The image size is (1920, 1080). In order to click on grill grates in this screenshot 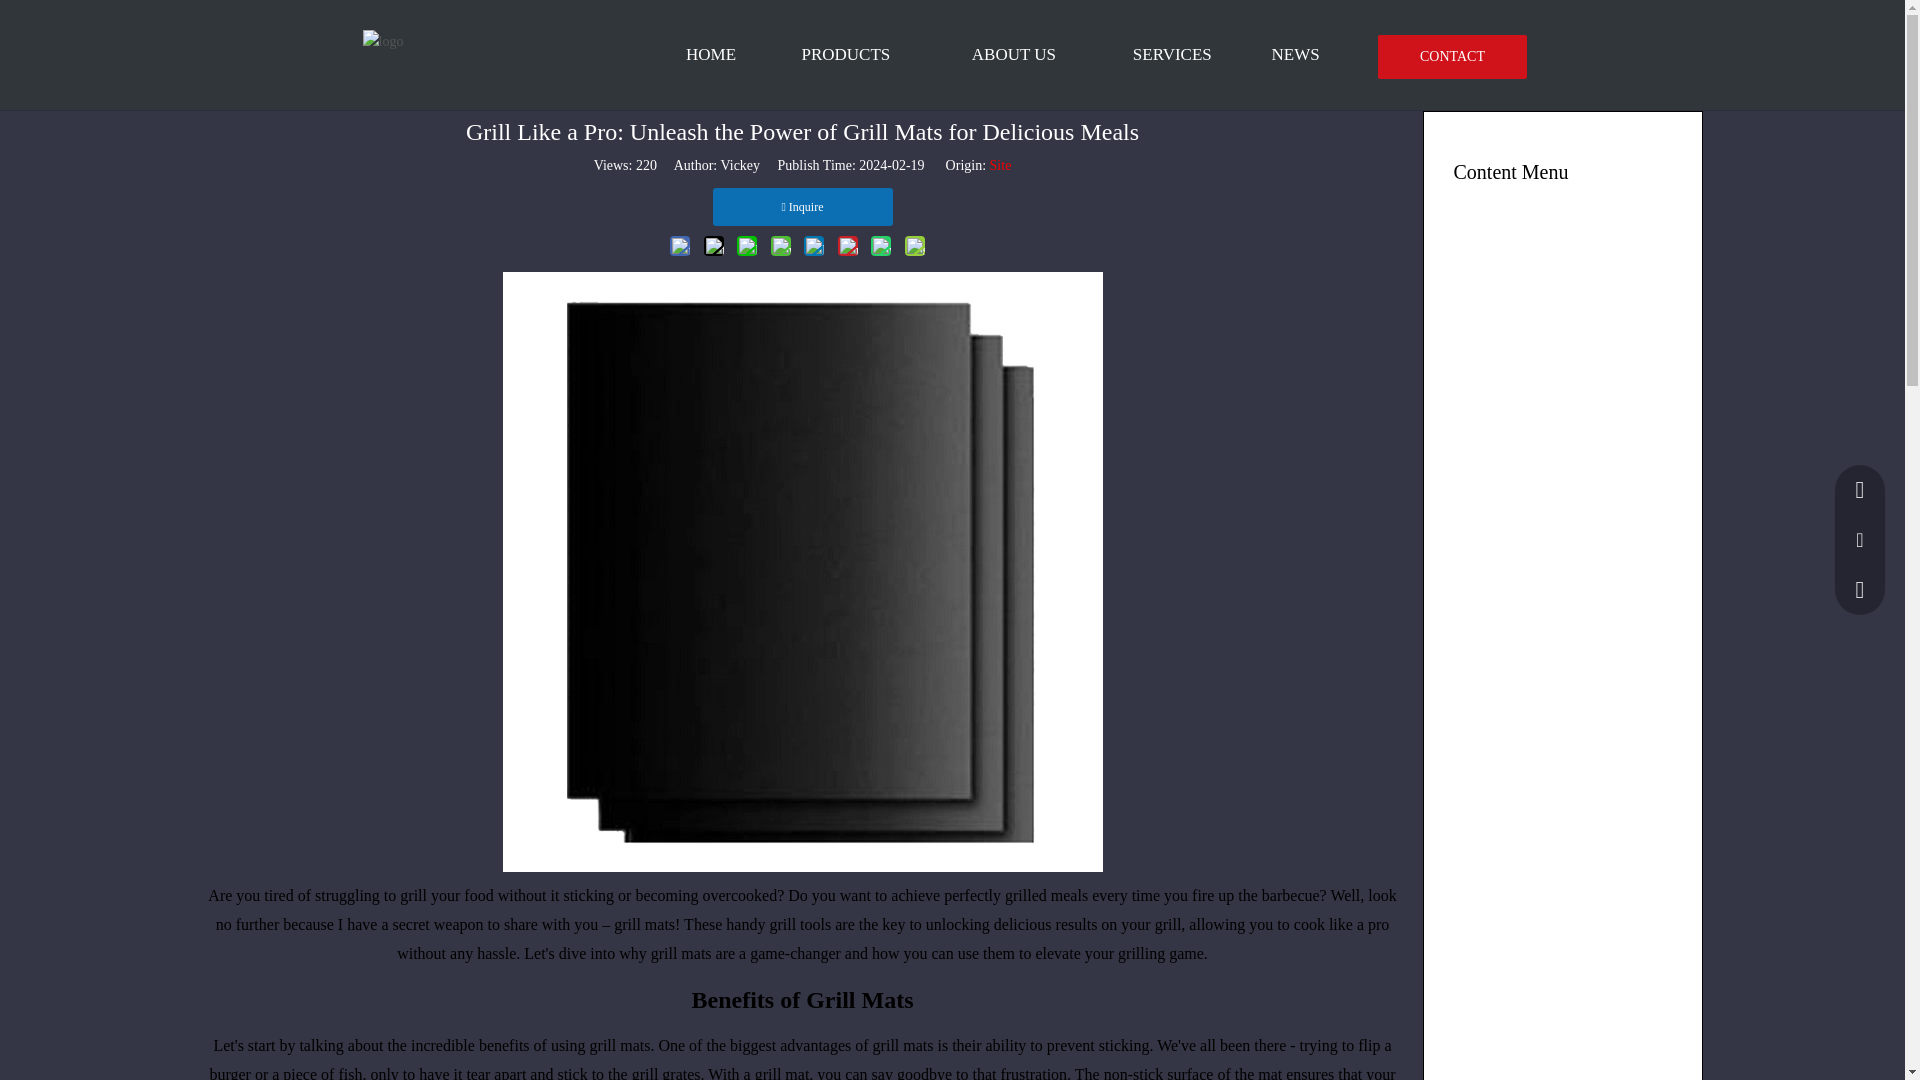, I will do `click(666, 1072)`.